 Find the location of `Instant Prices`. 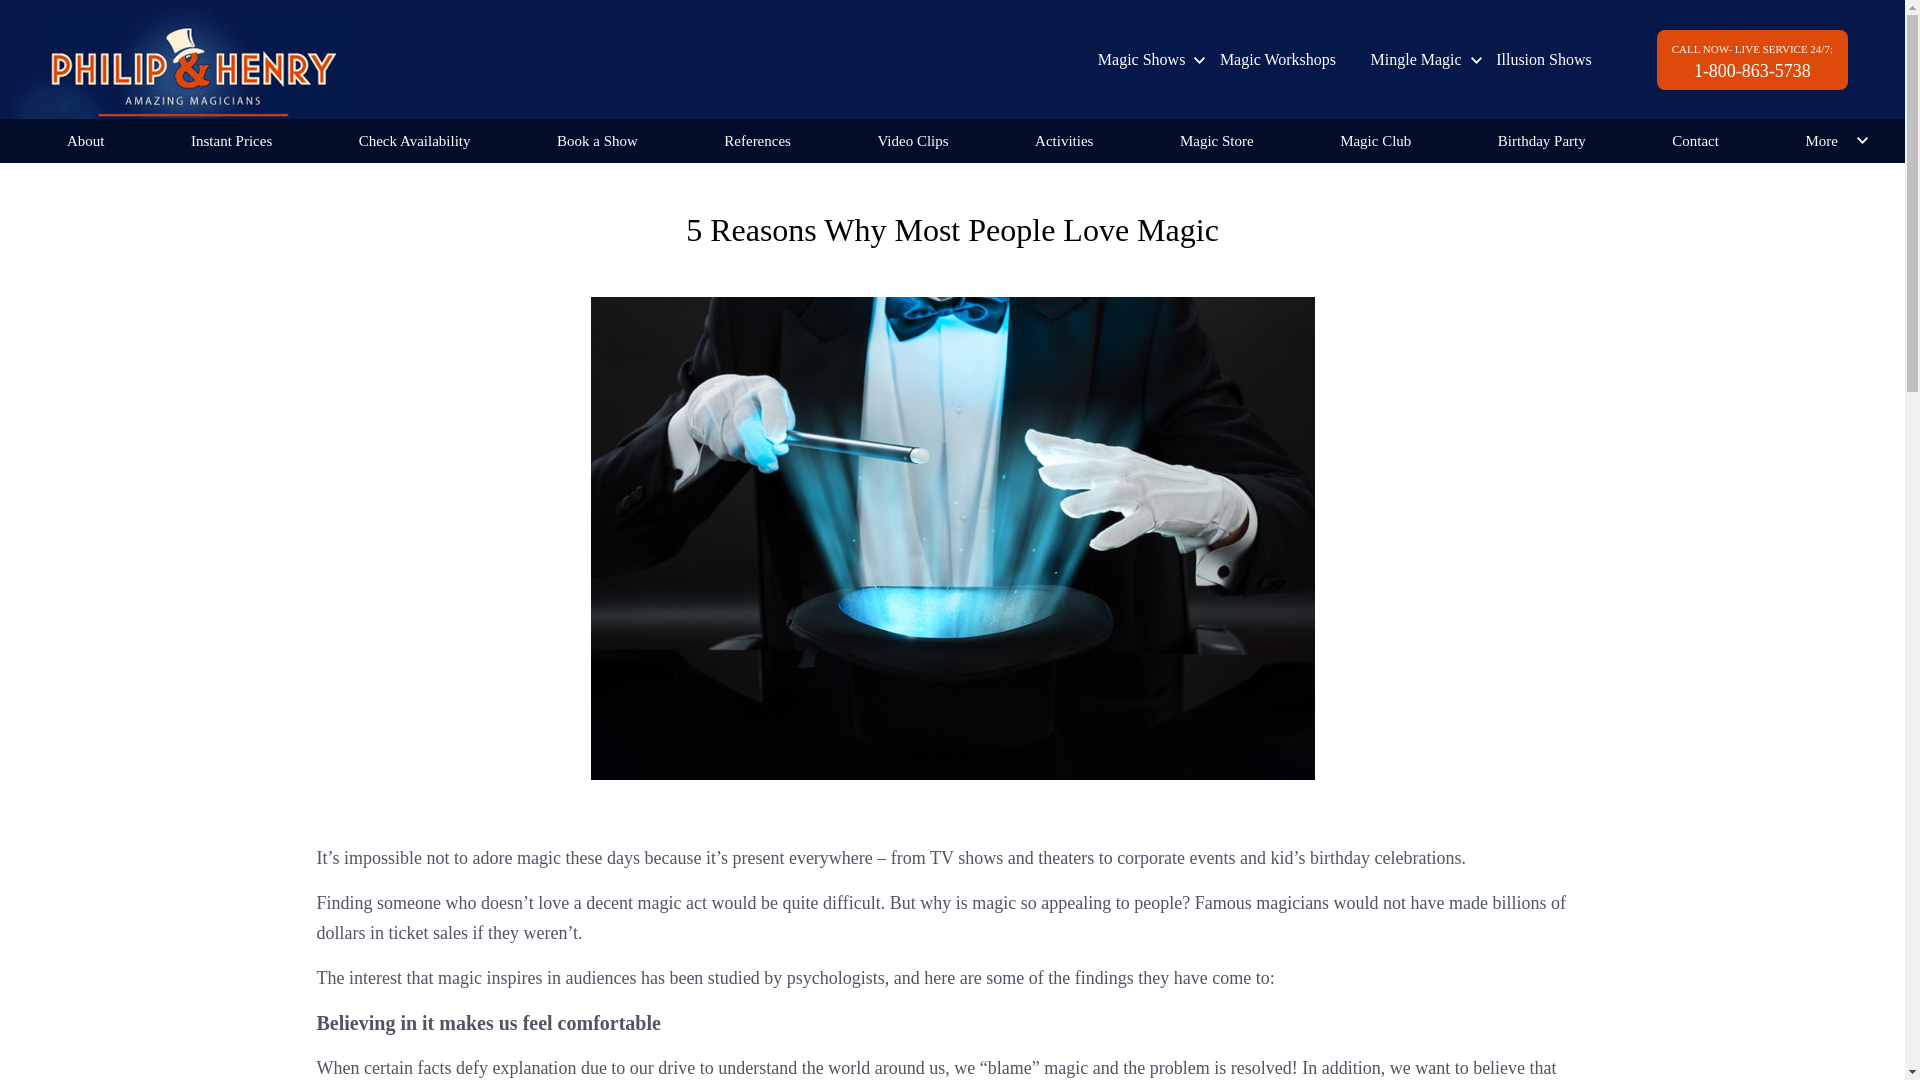

Instant Prices is located at coordinates (231, 140).